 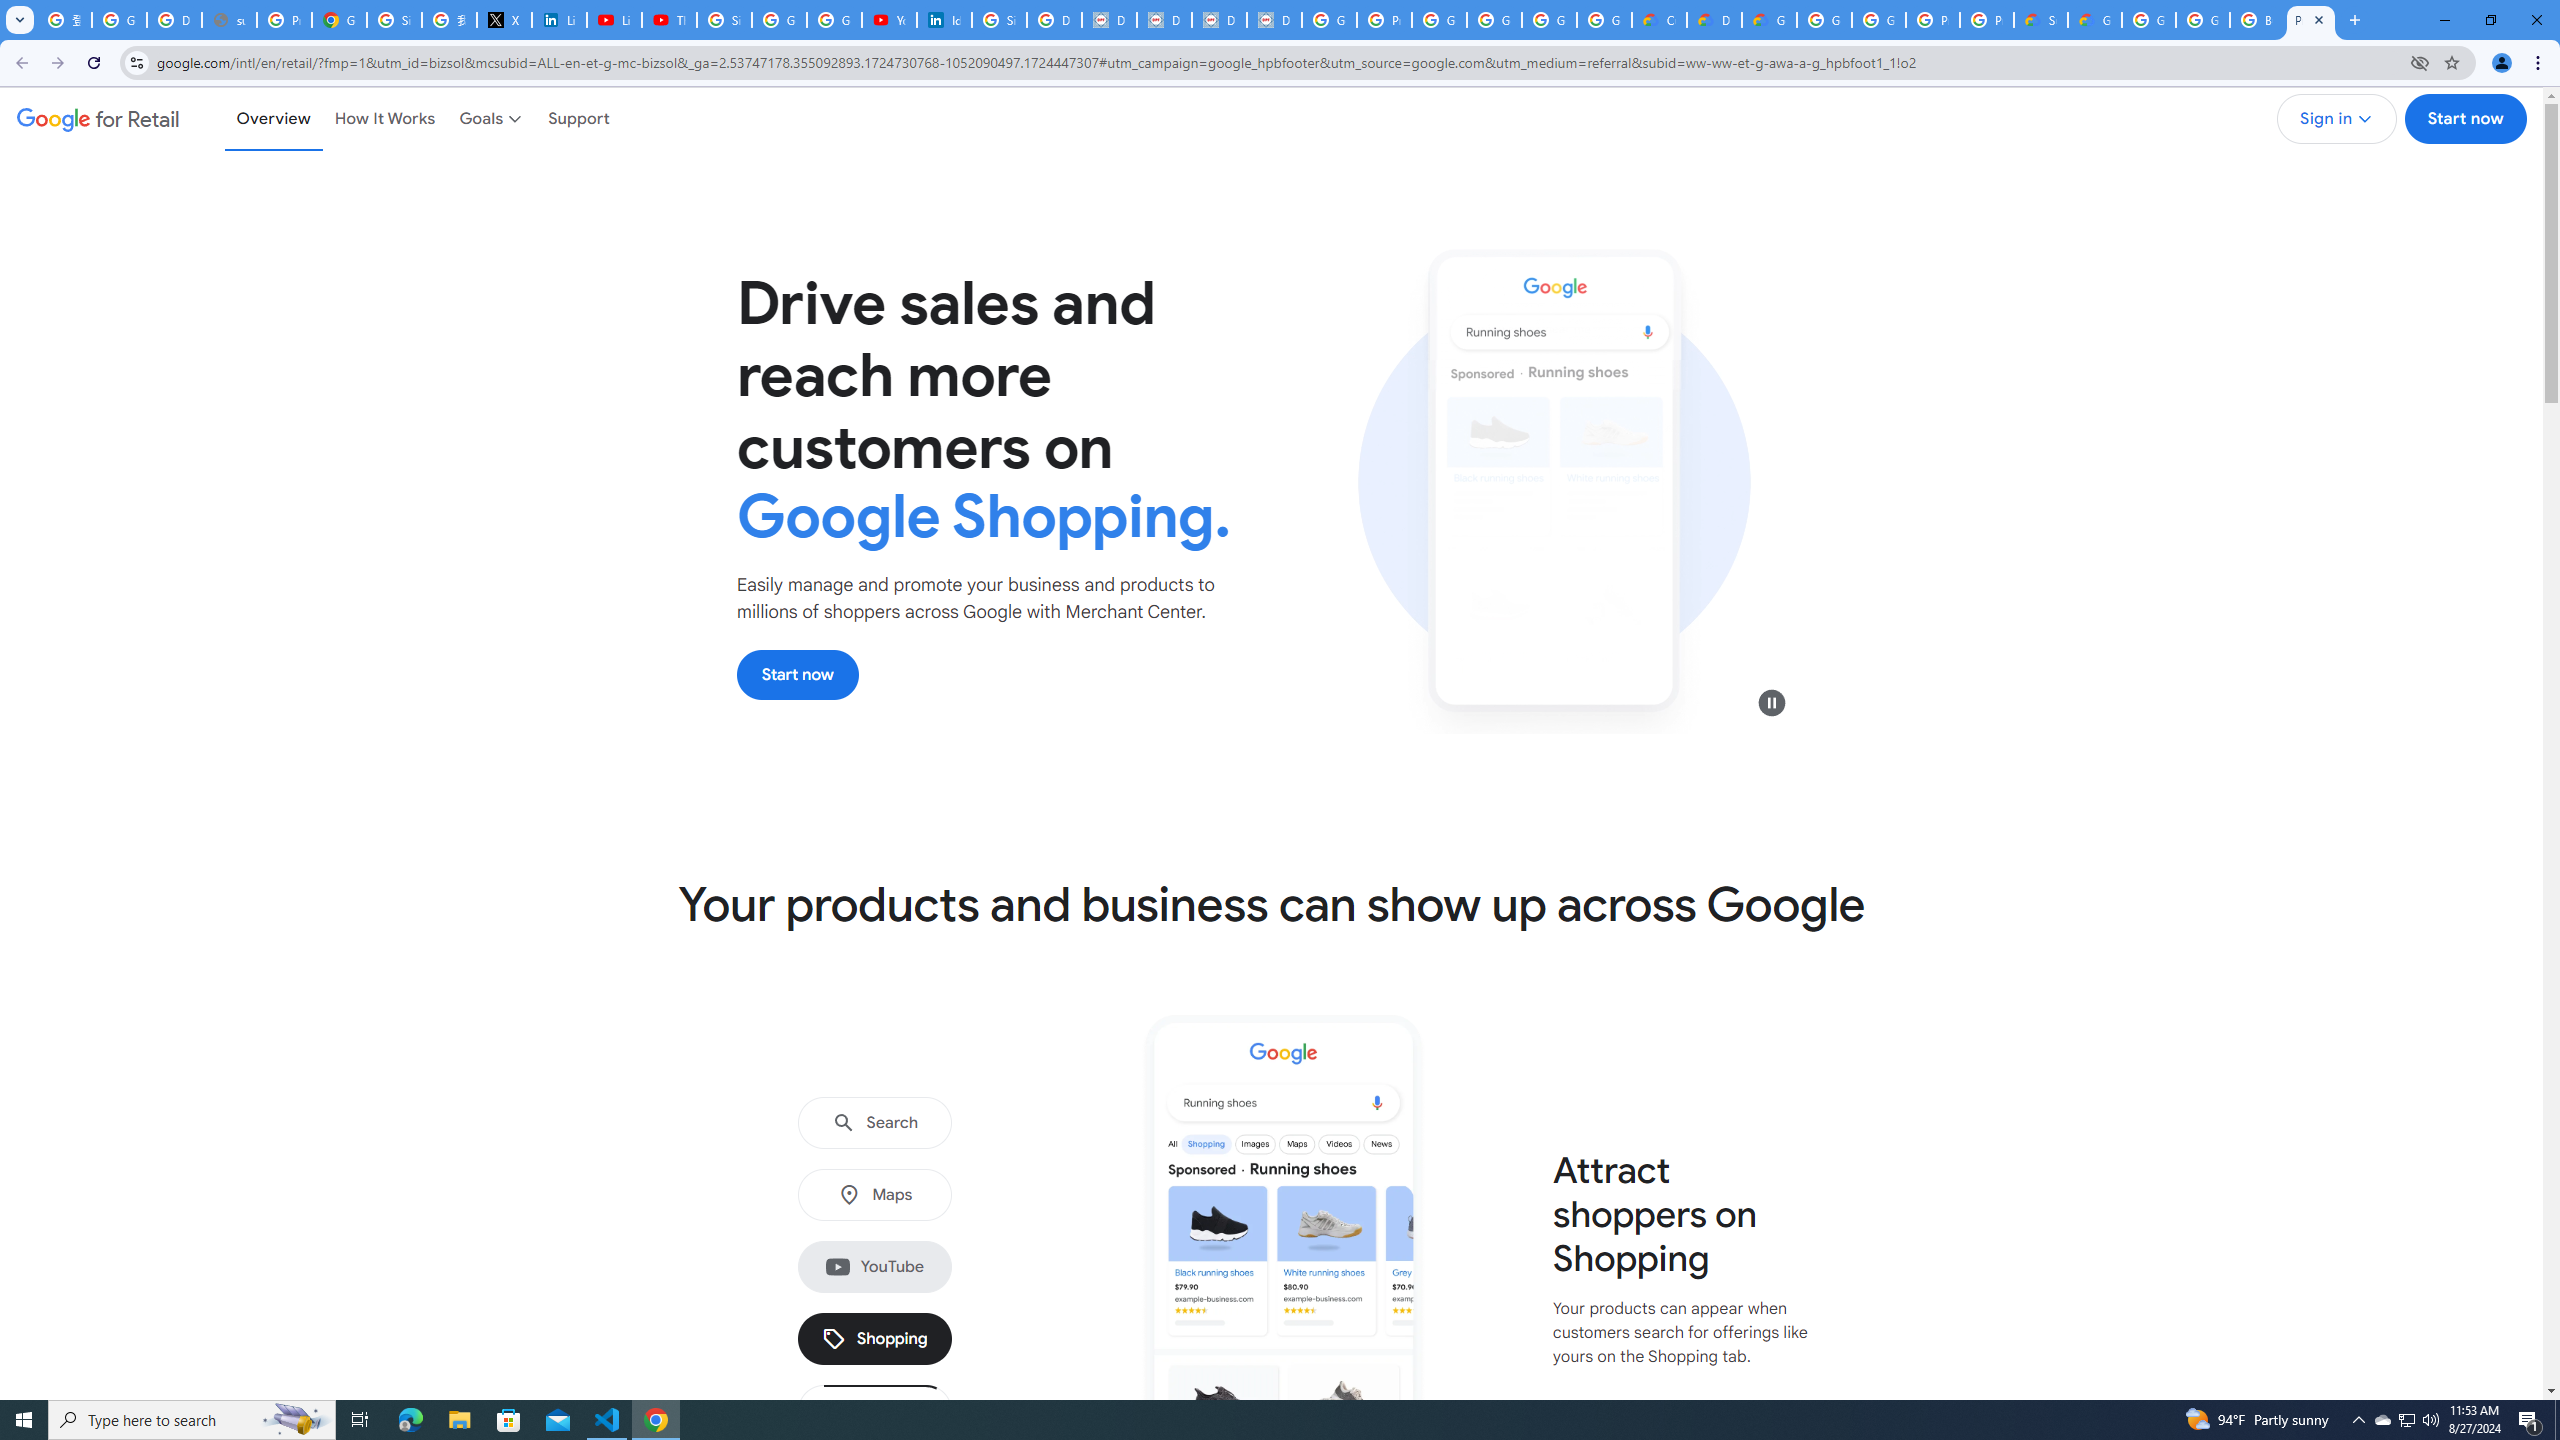 I want to click on LinkedIn - YouTube, so click(x=614, y=20).